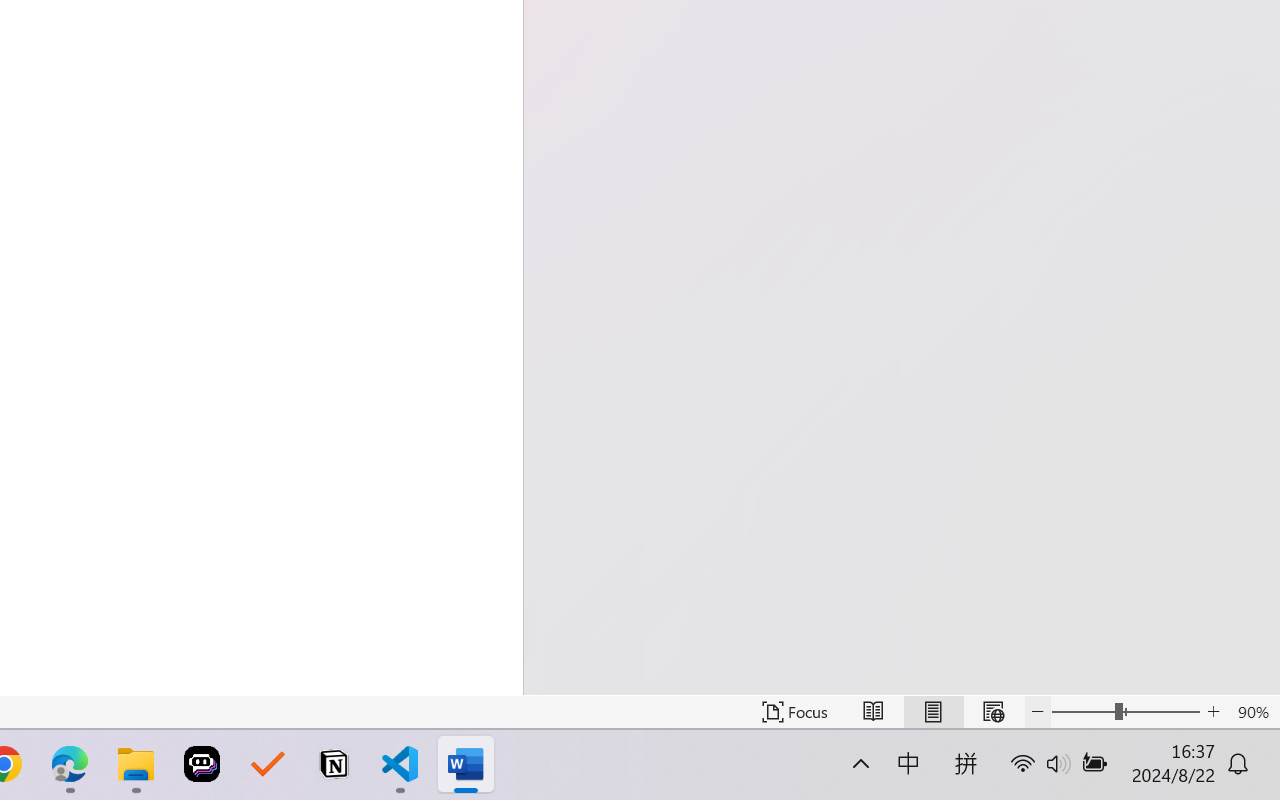  What do you see at coordinates (1254, 712) in the screenshot?
I see `Zoom 90%` at bounding box center [1254, 712].